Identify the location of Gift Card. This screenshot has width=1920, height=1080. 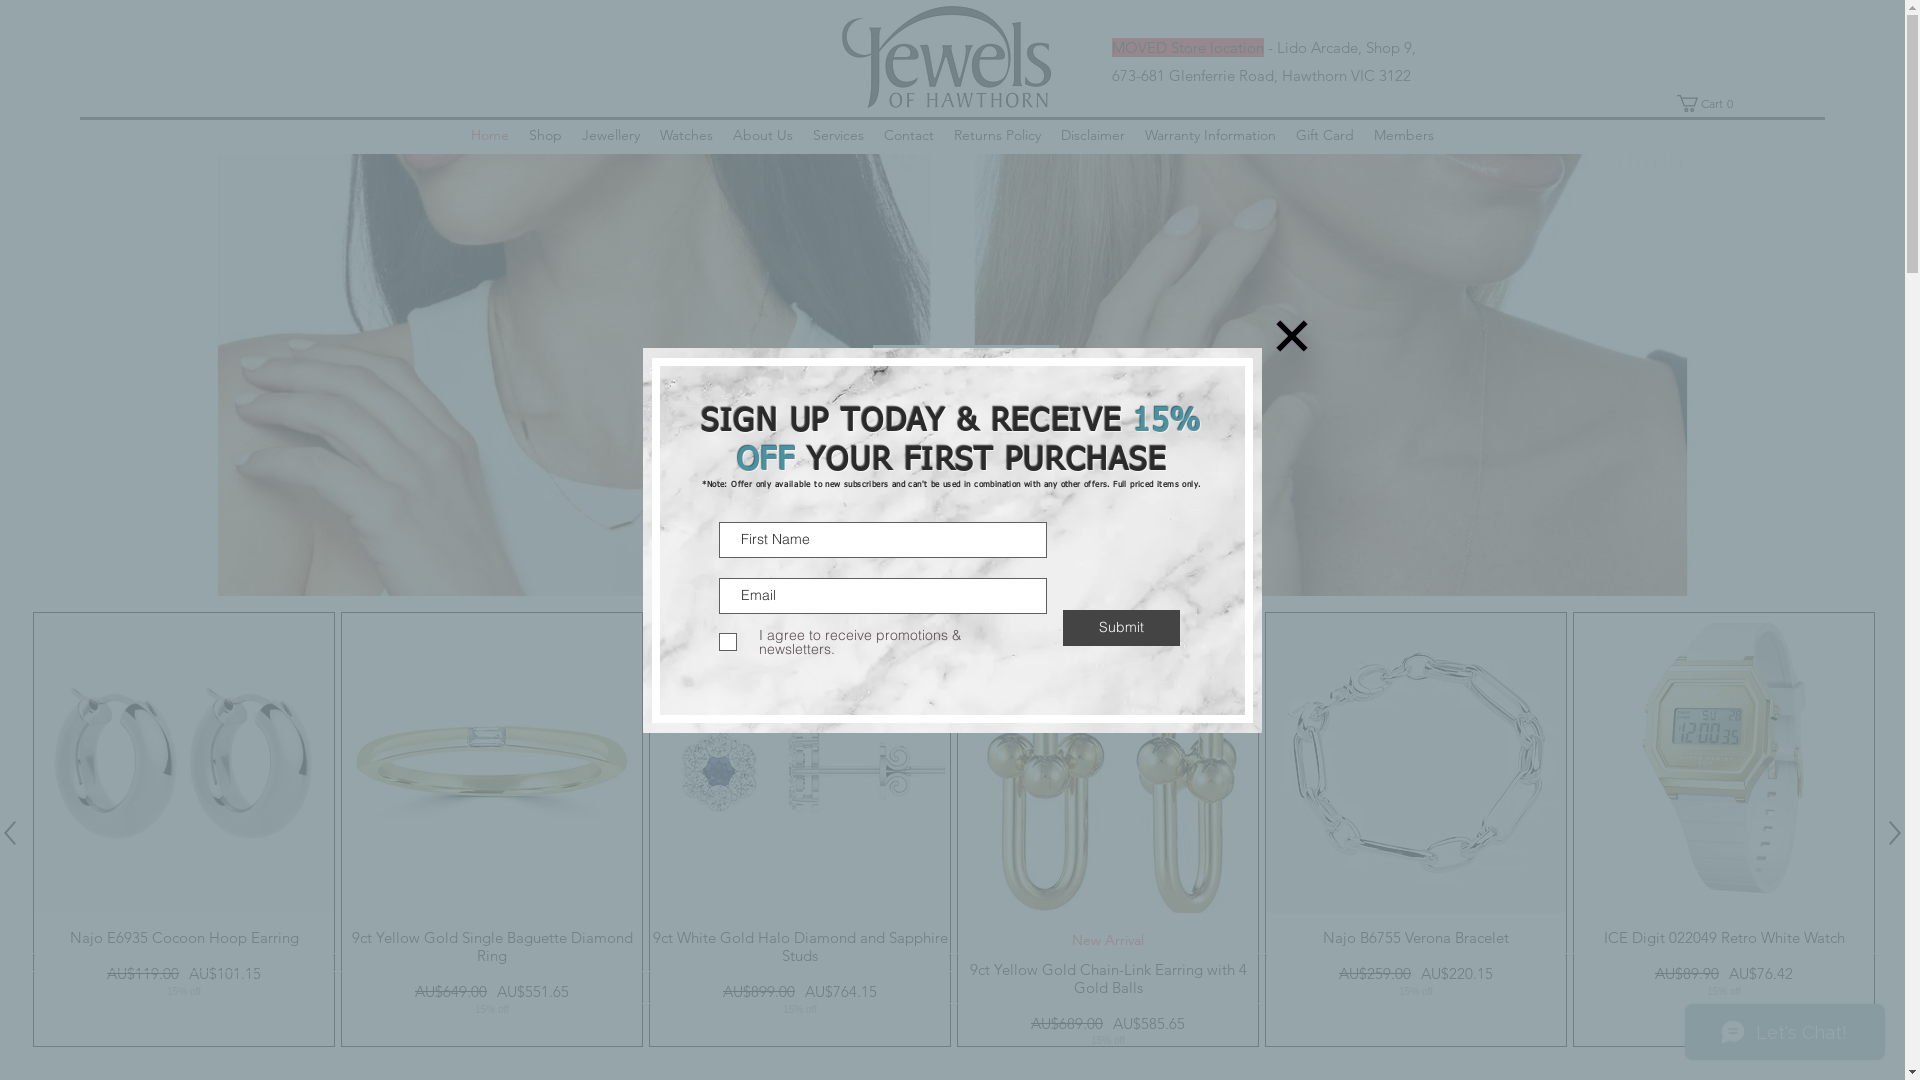
(1325, 136).